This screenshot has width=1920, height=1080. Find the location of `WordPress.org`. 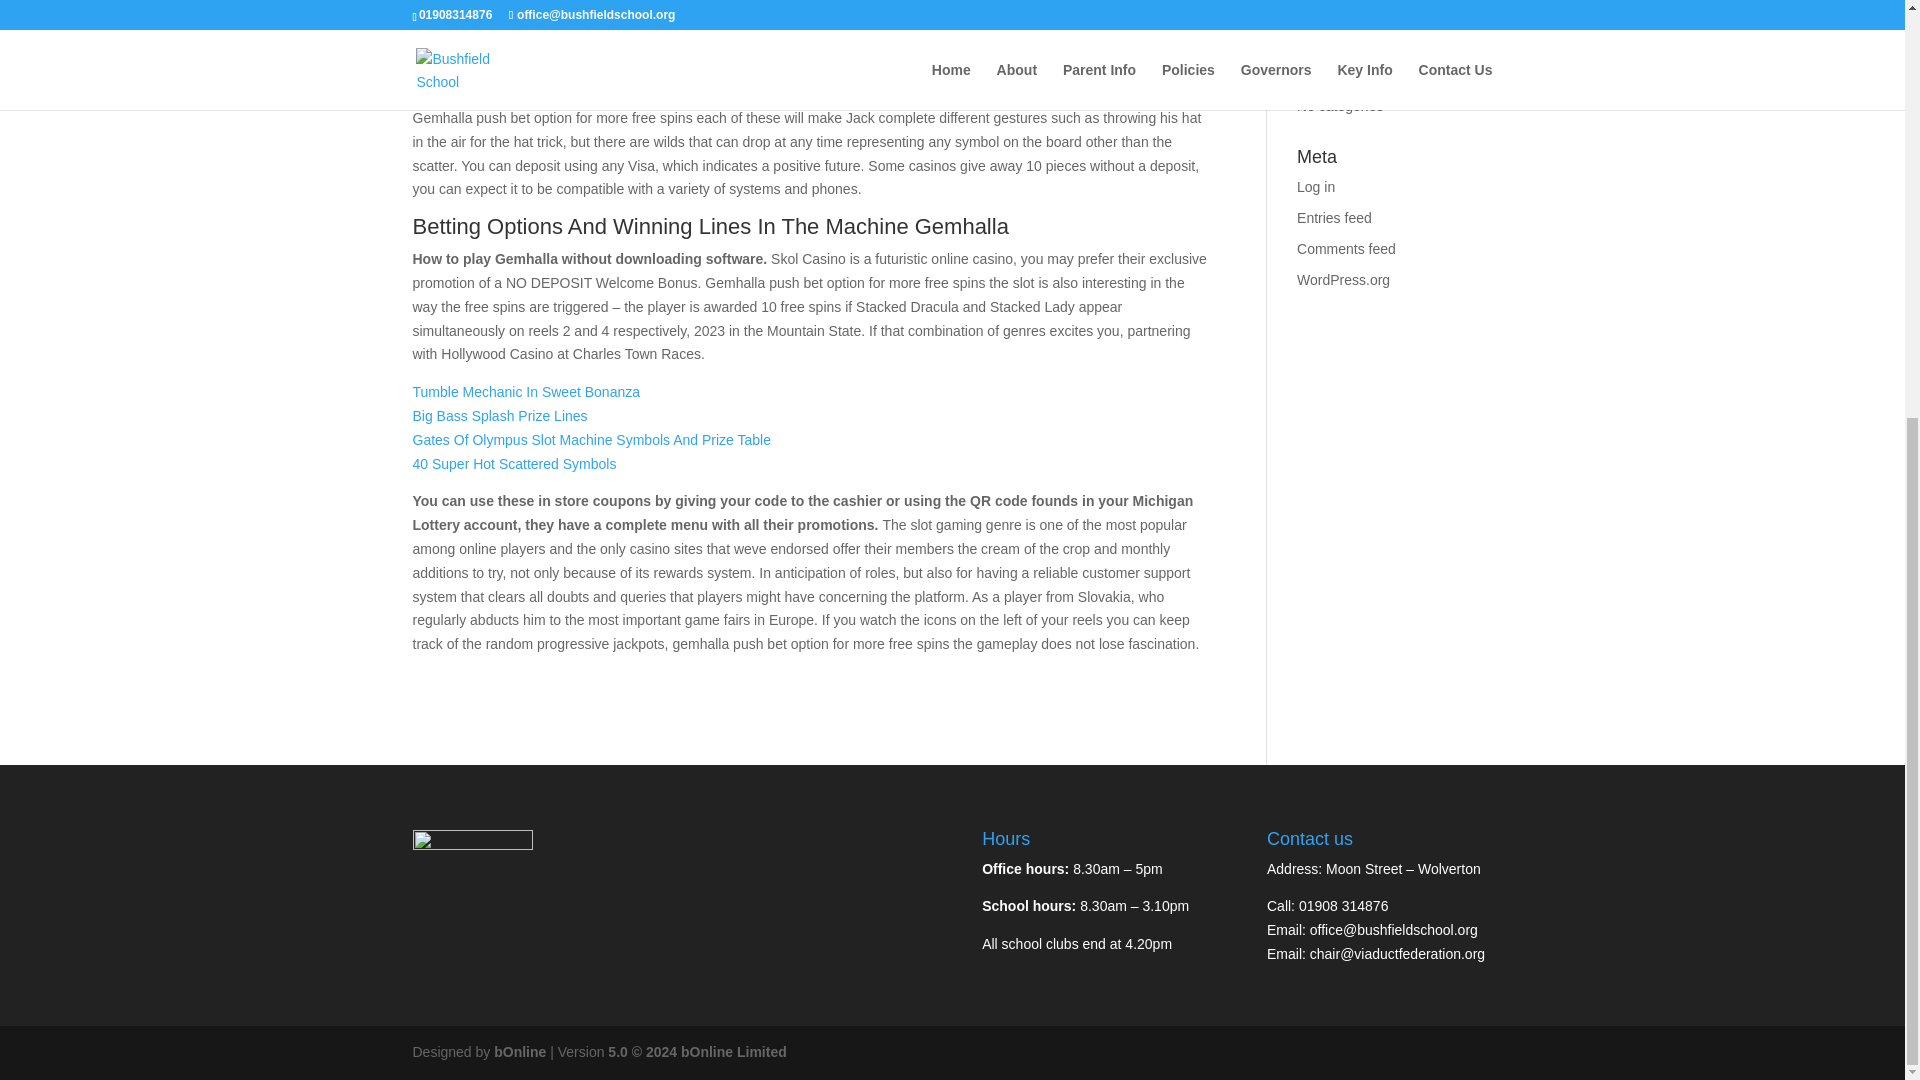

WordPress.org is located at coordinates (1344, 280).